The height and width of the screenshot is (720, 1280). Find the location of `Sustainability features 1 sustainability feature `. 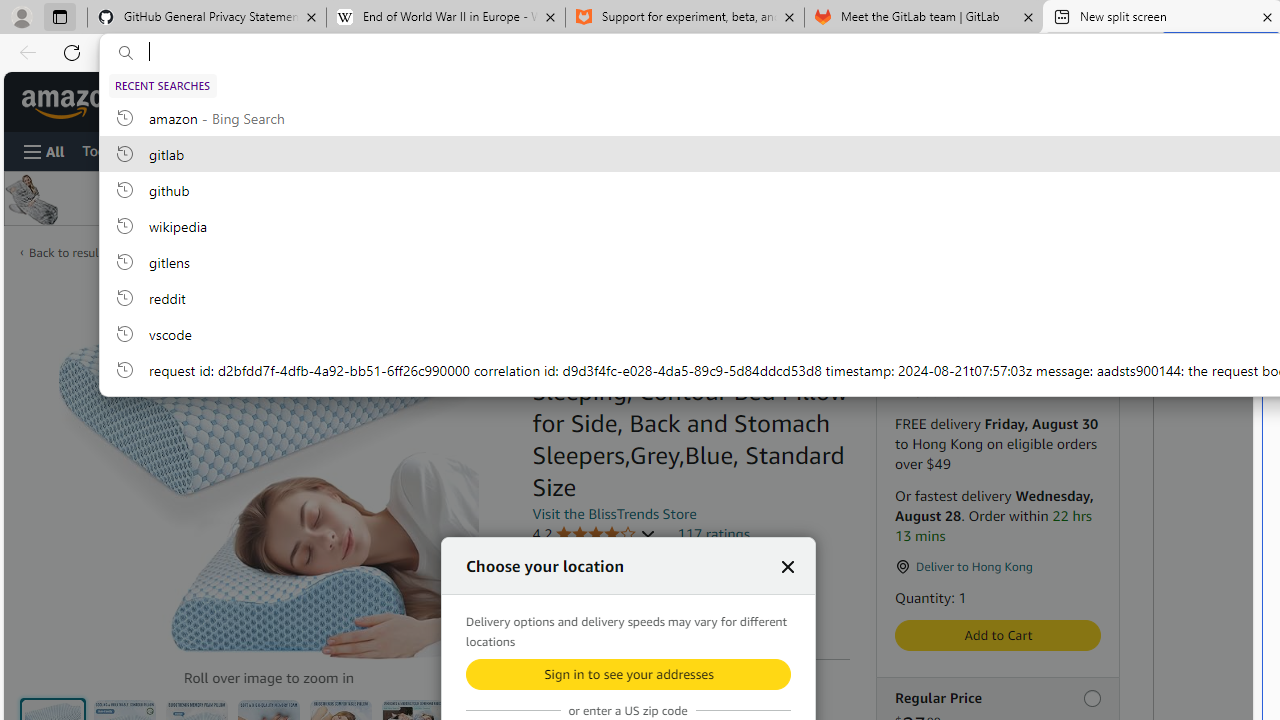

Sustainability features 1 sustainability feature  is located at coordinates (626, 616).